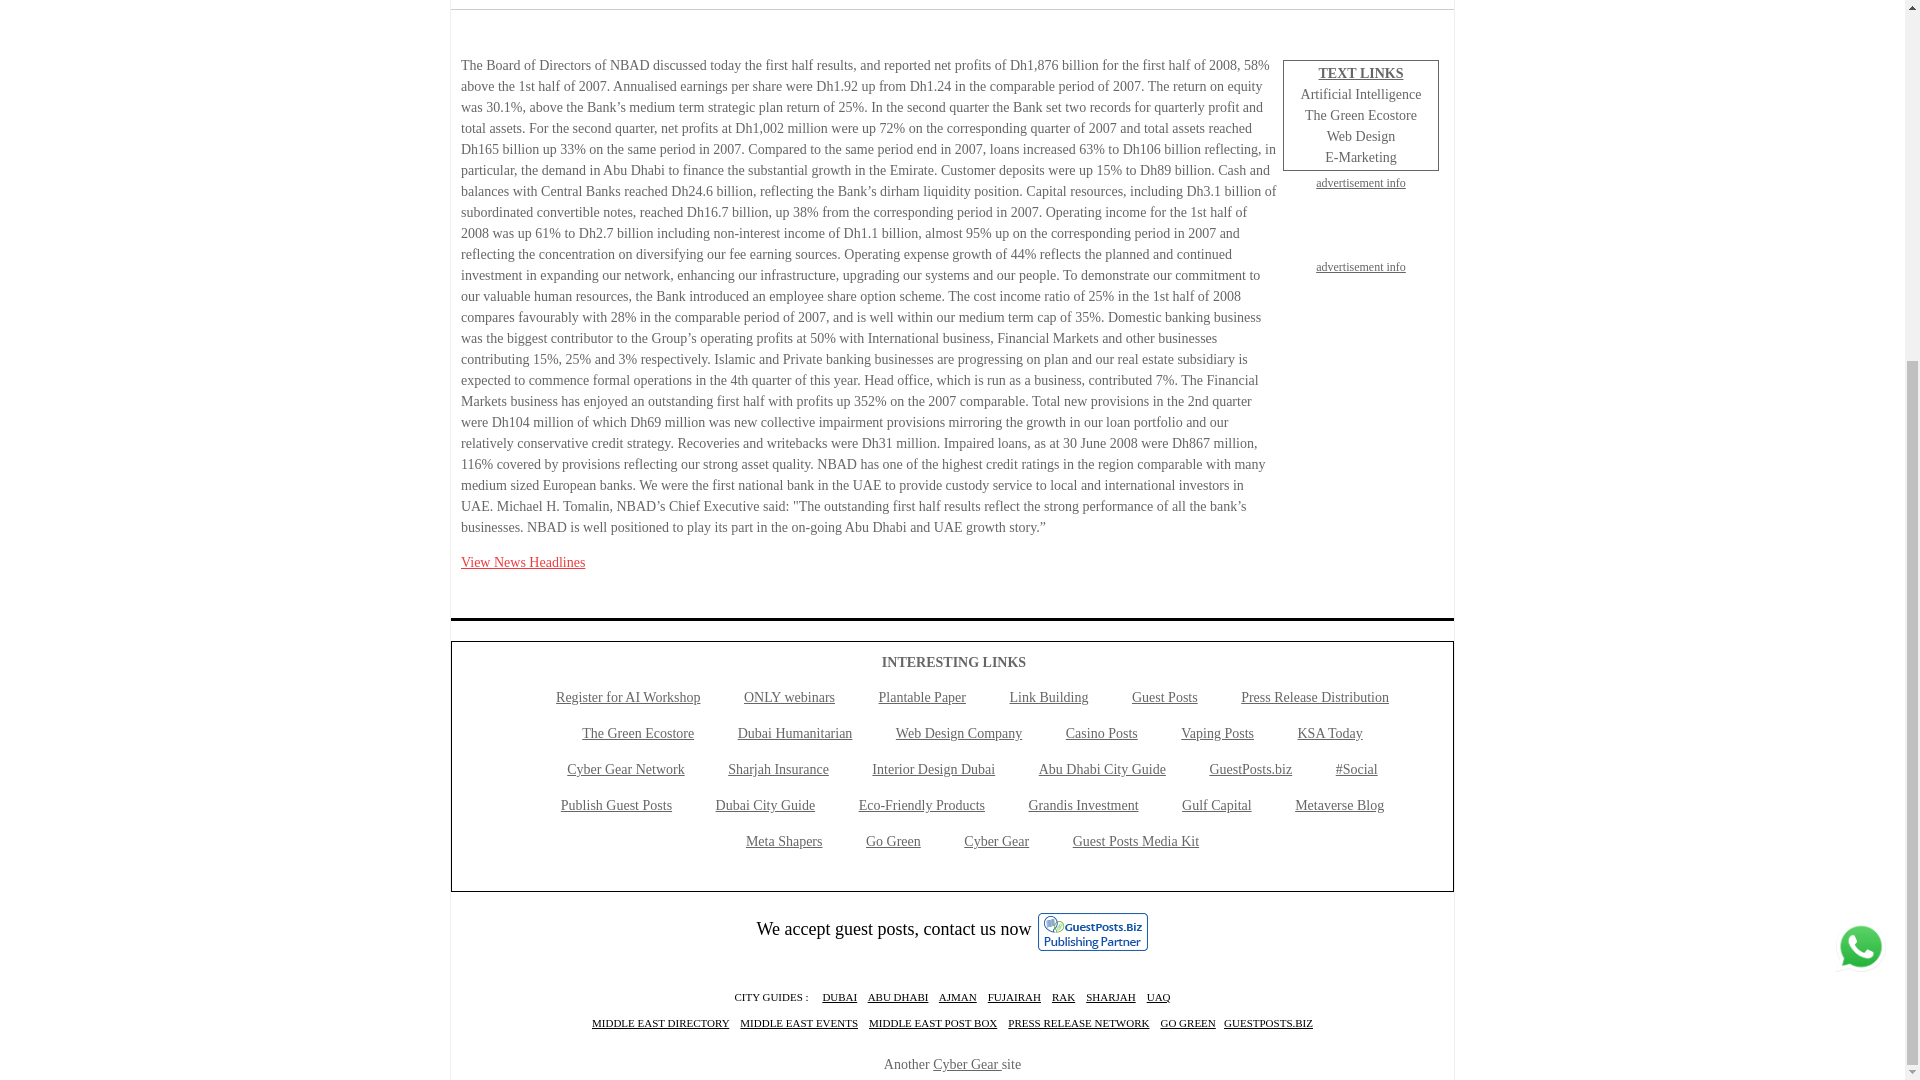 This screenshot has height=1080, width=1920. Describe the element at coordinates (1360, 406) in the screenshot. I see `Advertisement` at that location.